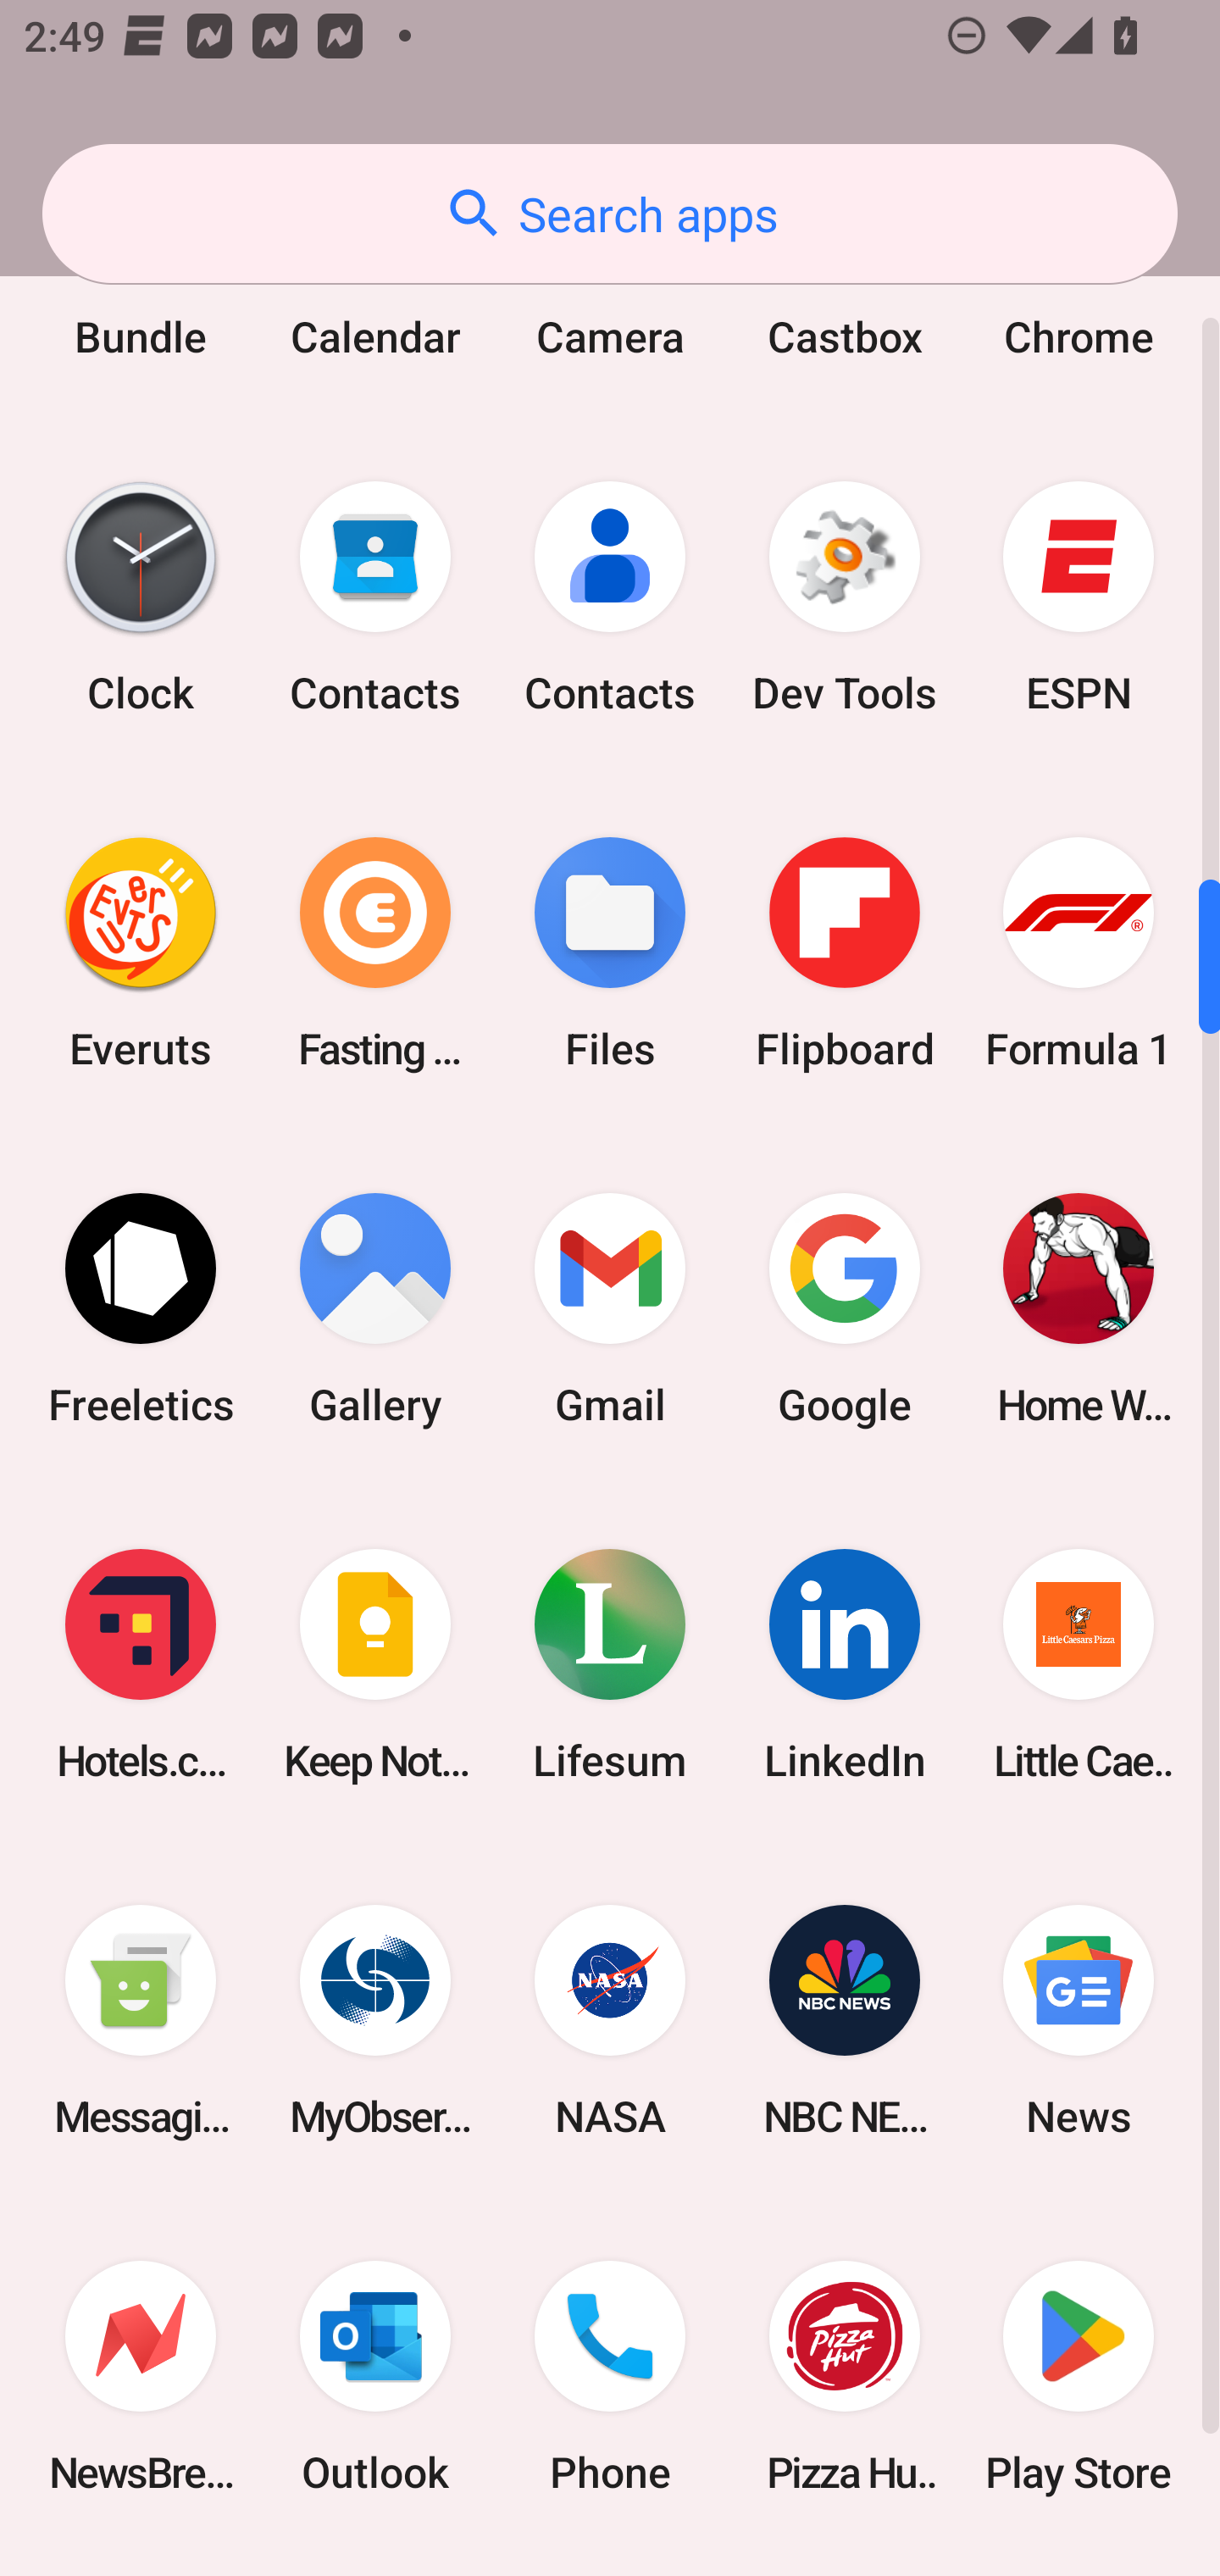 The height and width of the screenshot is (2576, 1220). I want to click on NewsBreak, so click(141, 2378).